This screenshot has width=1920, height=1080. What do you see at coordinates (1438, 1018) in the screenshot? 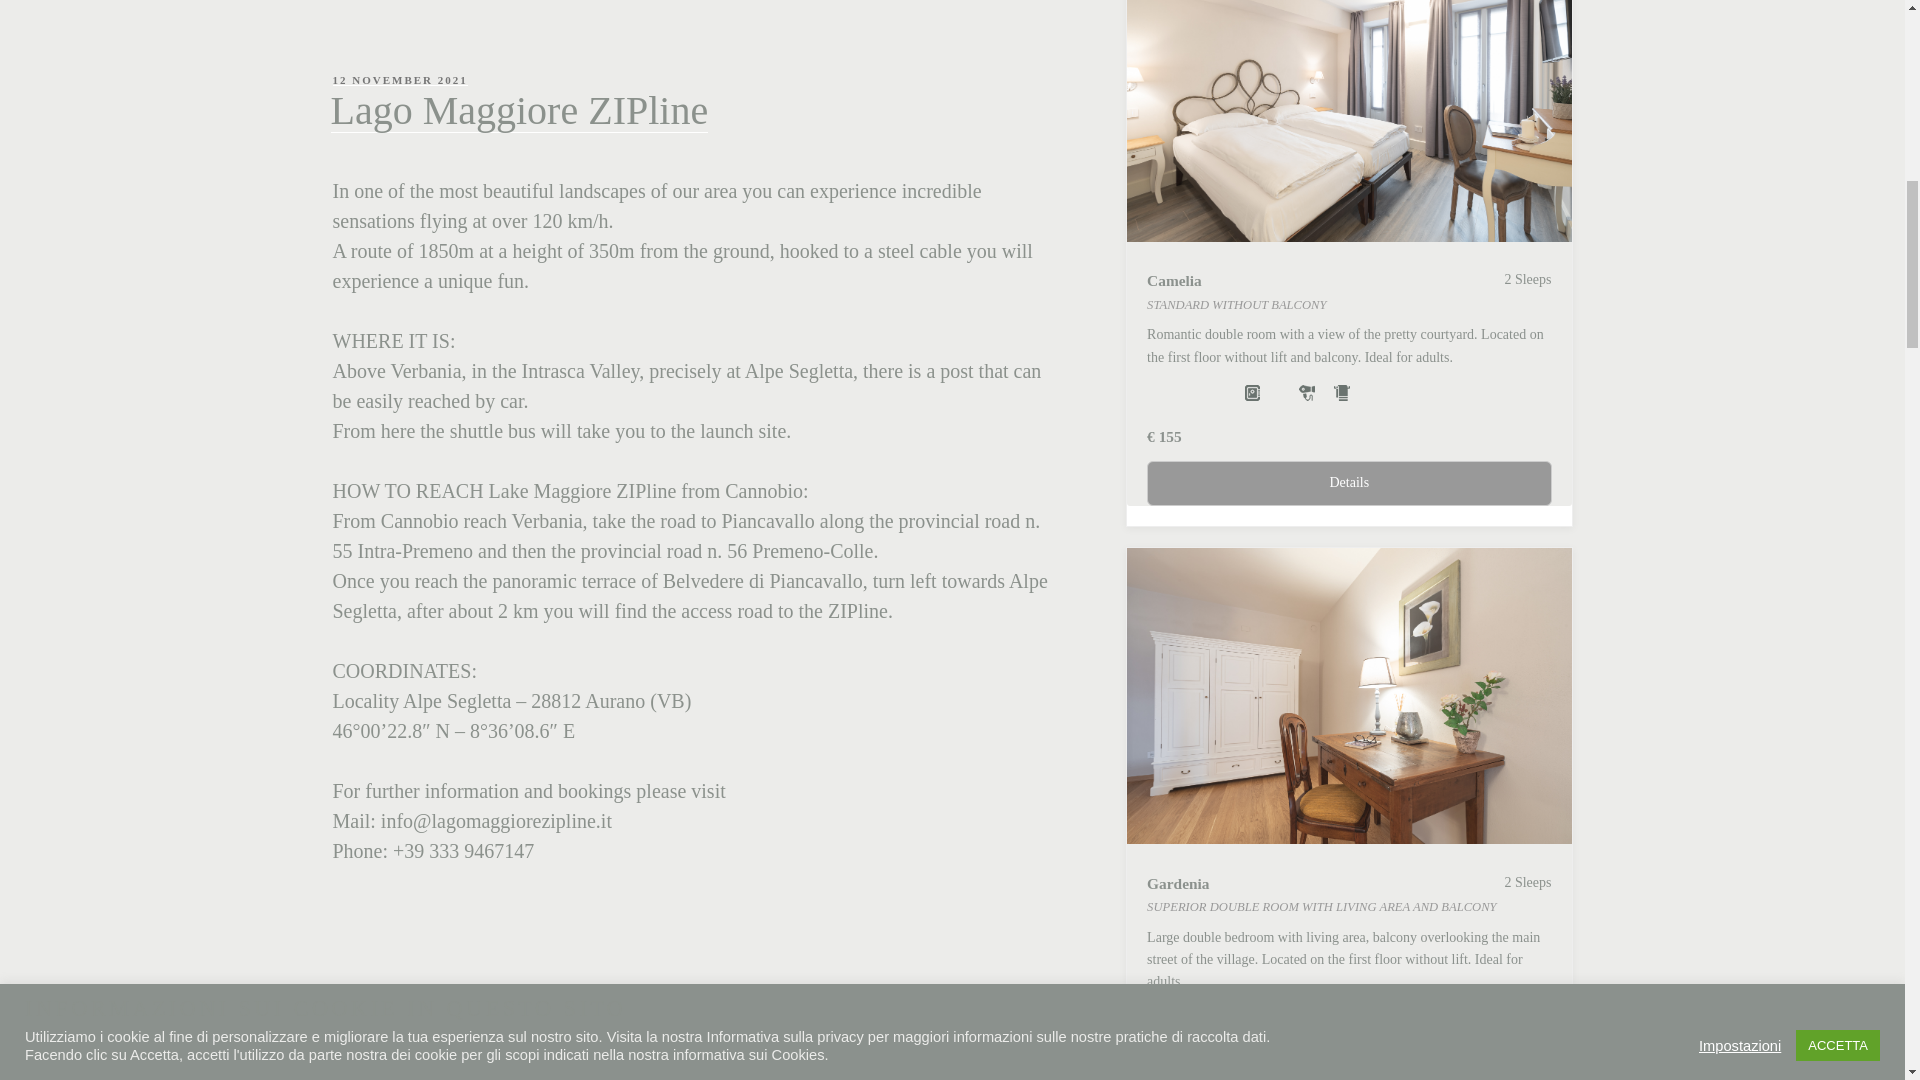
I see `BALCONY` at bounding box center [1438, 1018].